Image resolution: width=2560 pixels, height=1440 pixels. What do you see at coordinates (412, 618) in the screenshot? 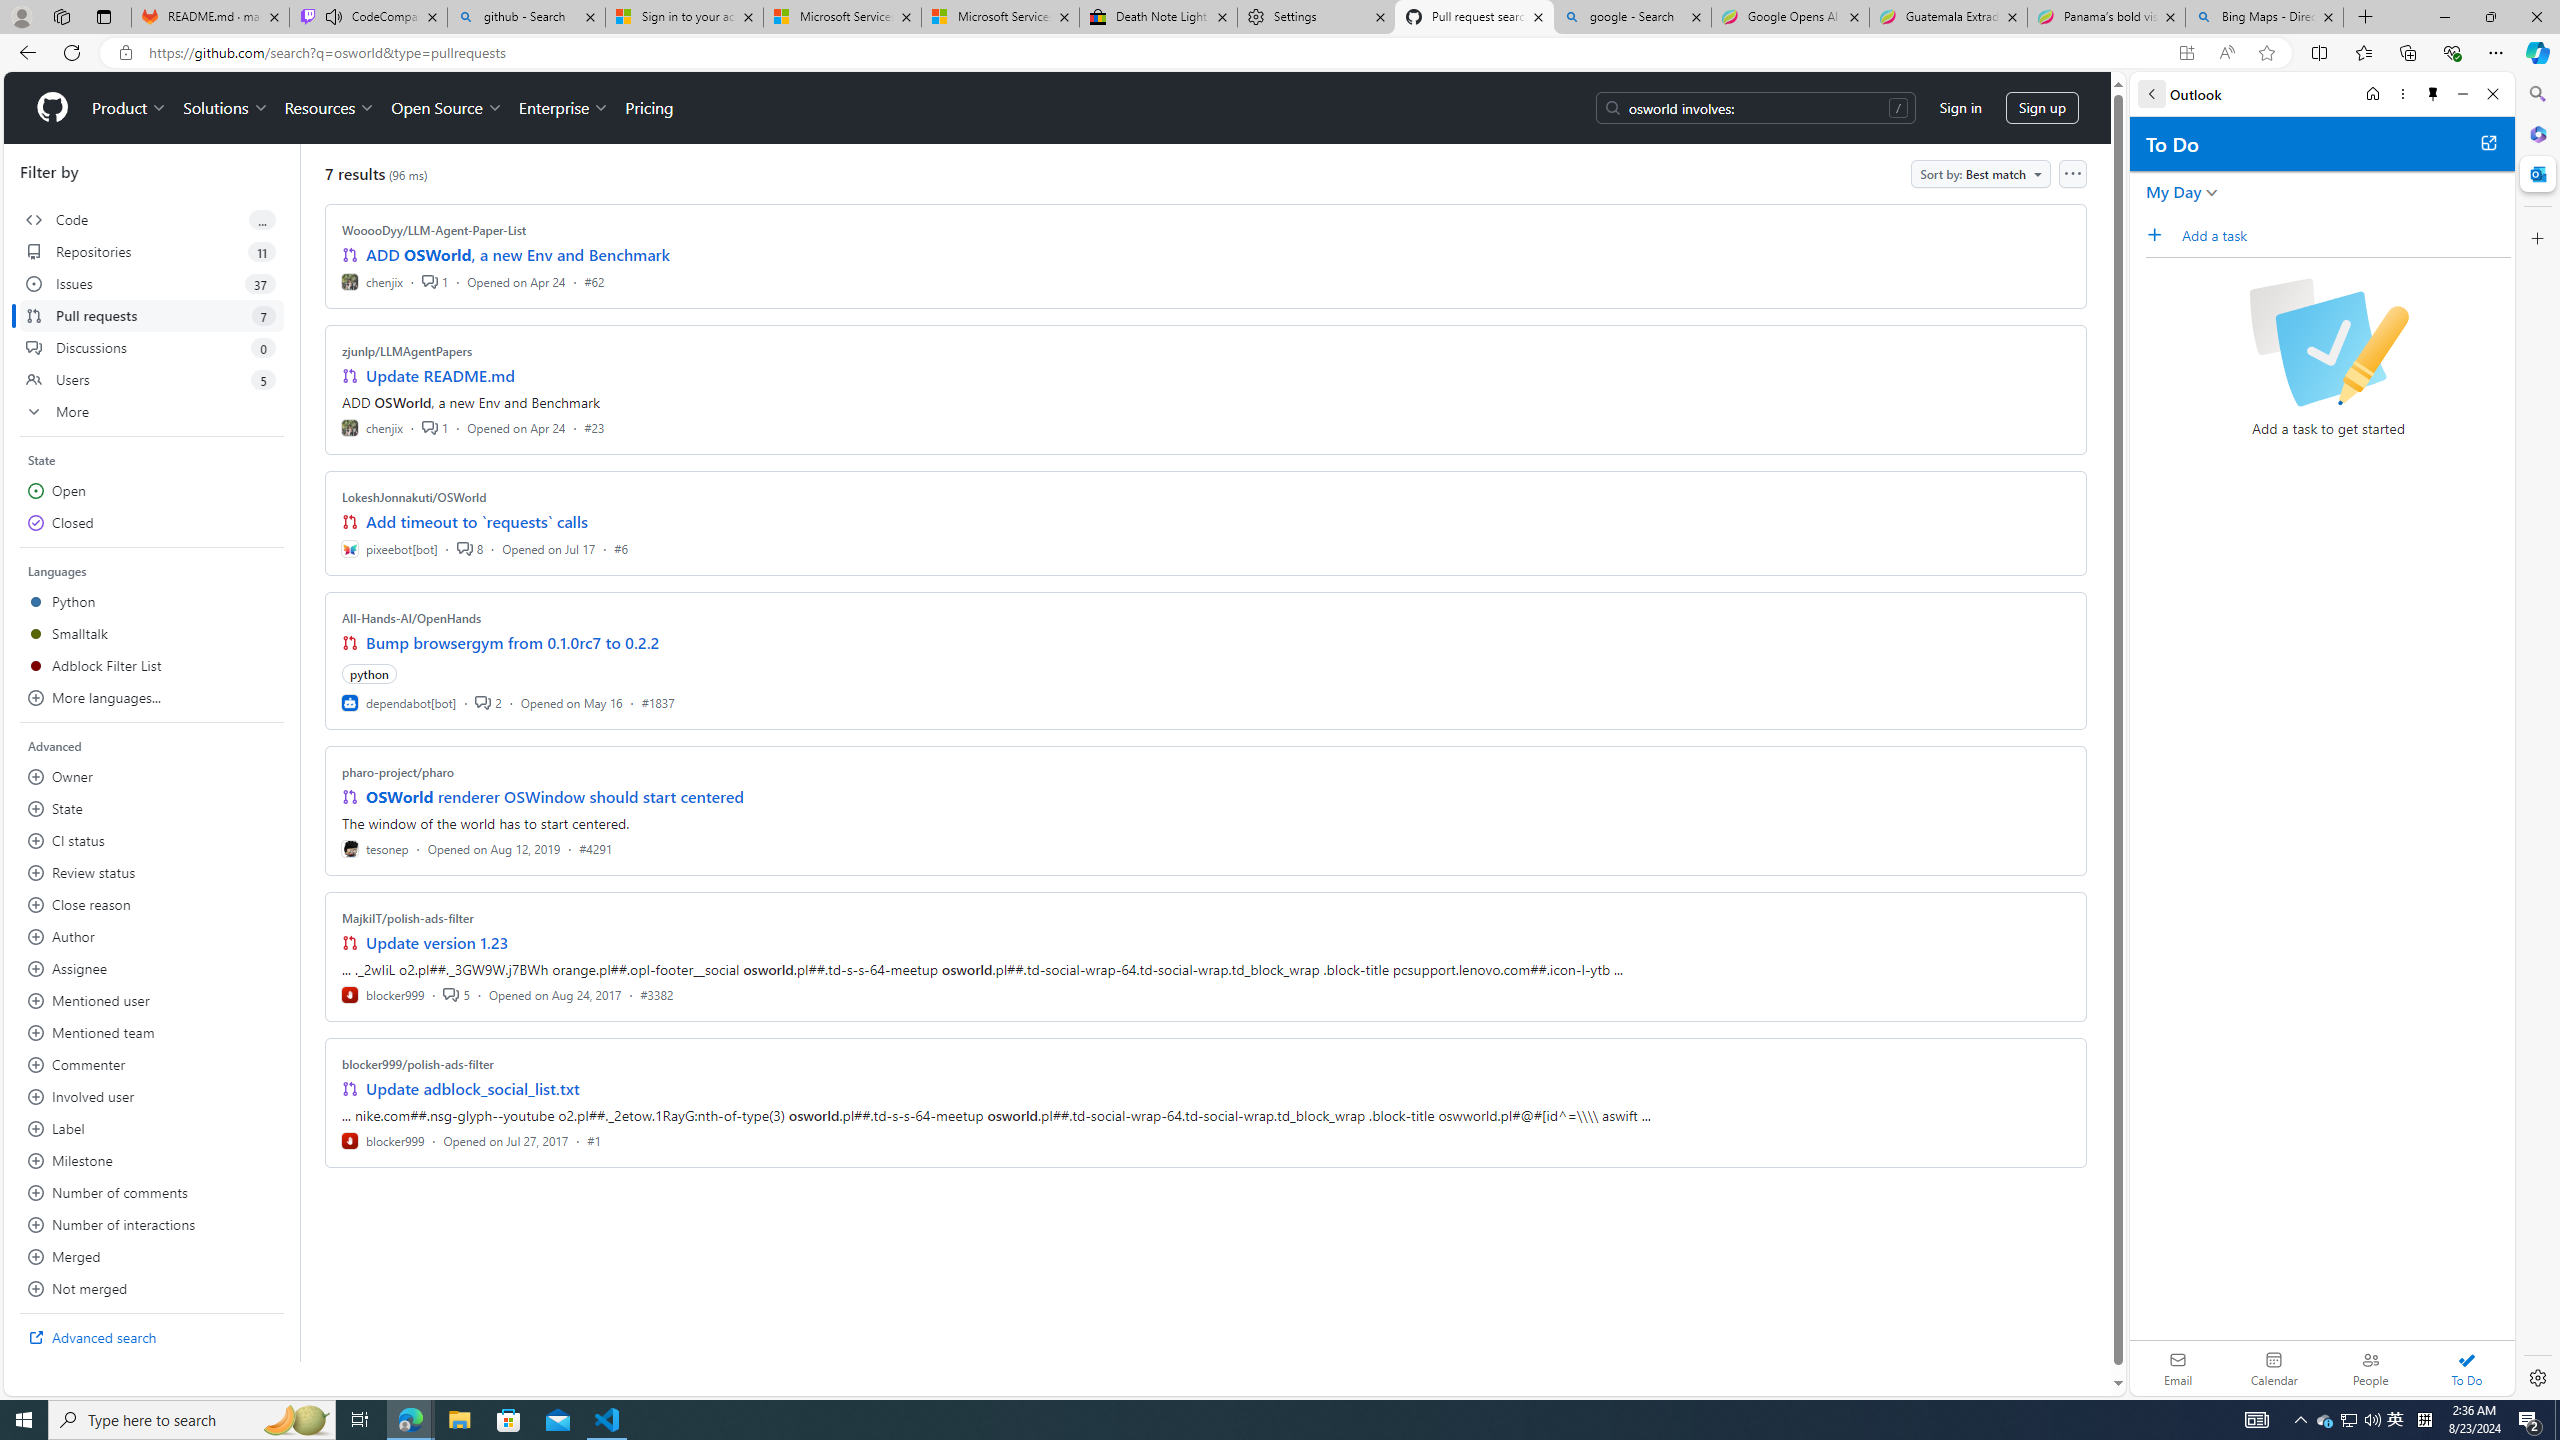
I see `All-Hands-AI/OpenHands` at bounding box center [412, 618].